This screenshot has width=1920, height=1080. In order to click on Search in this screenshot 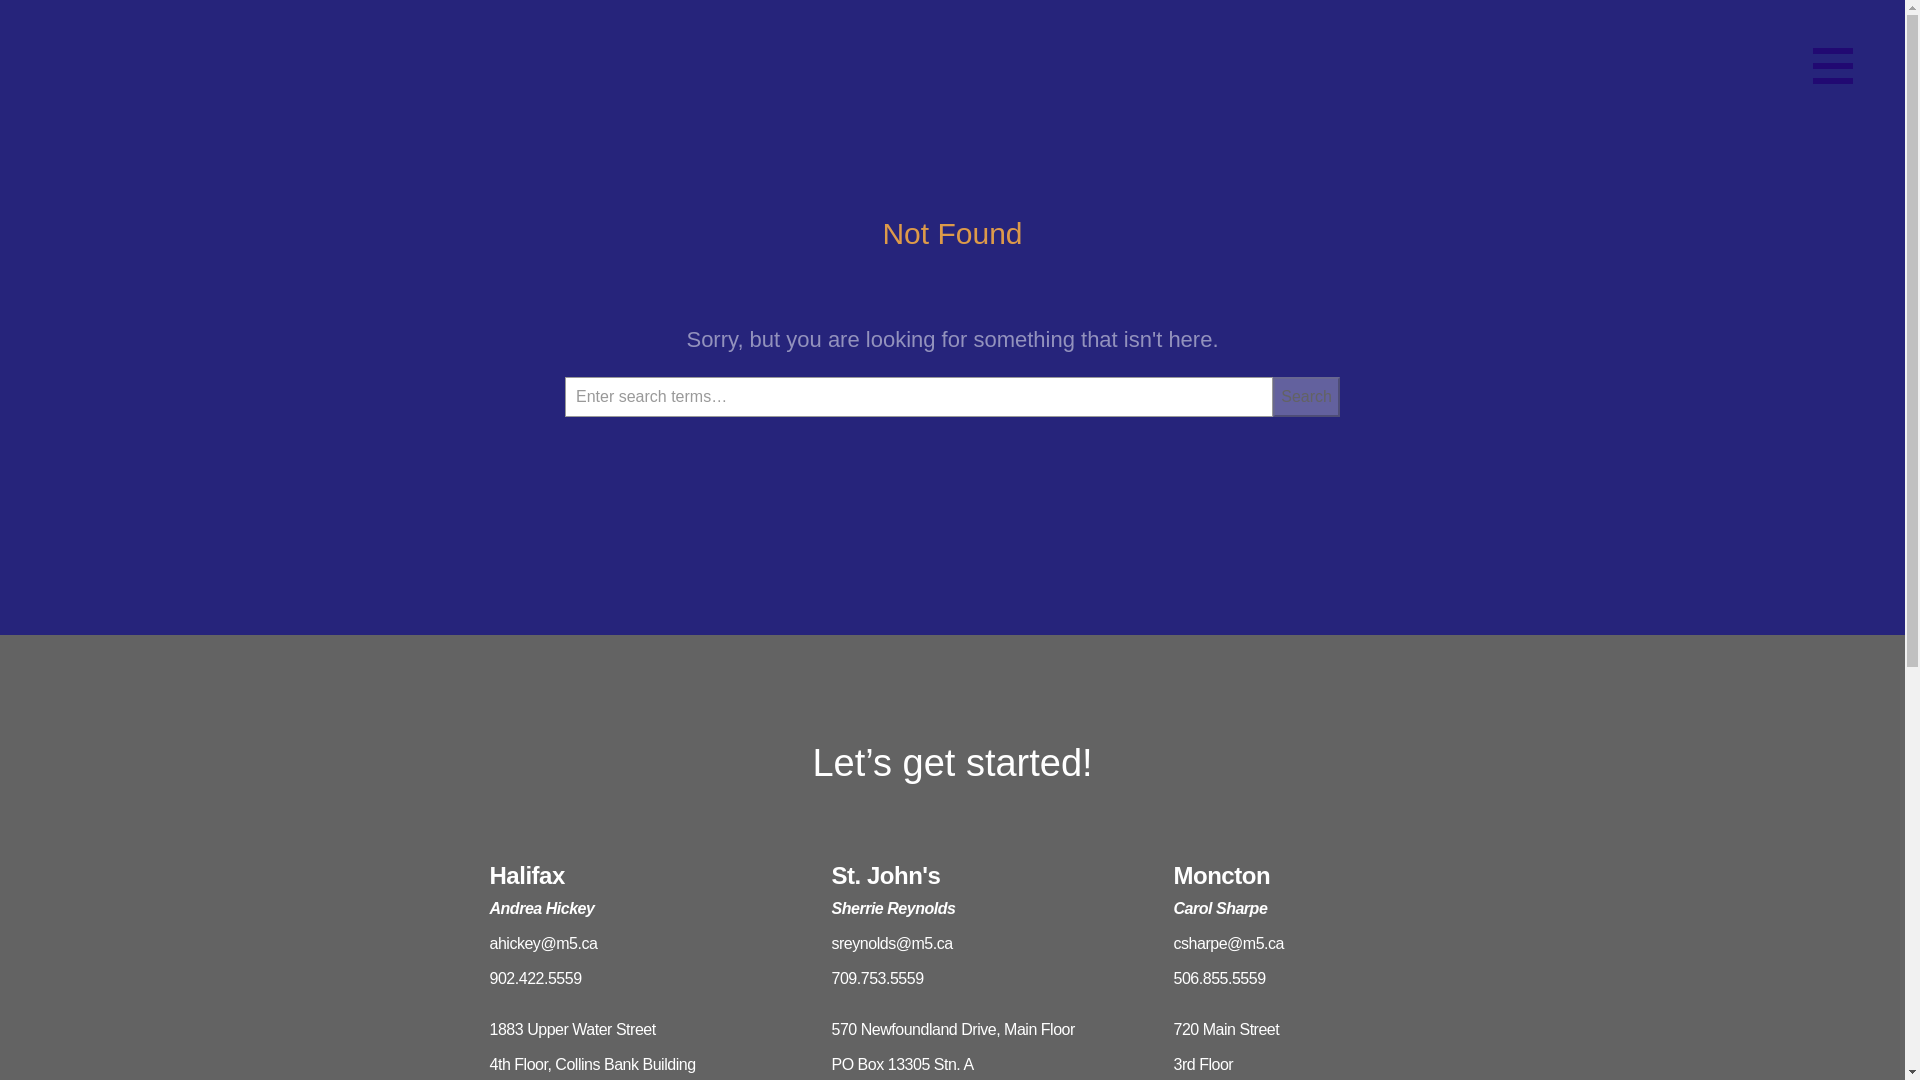, I will do `click(1306, 396)`.